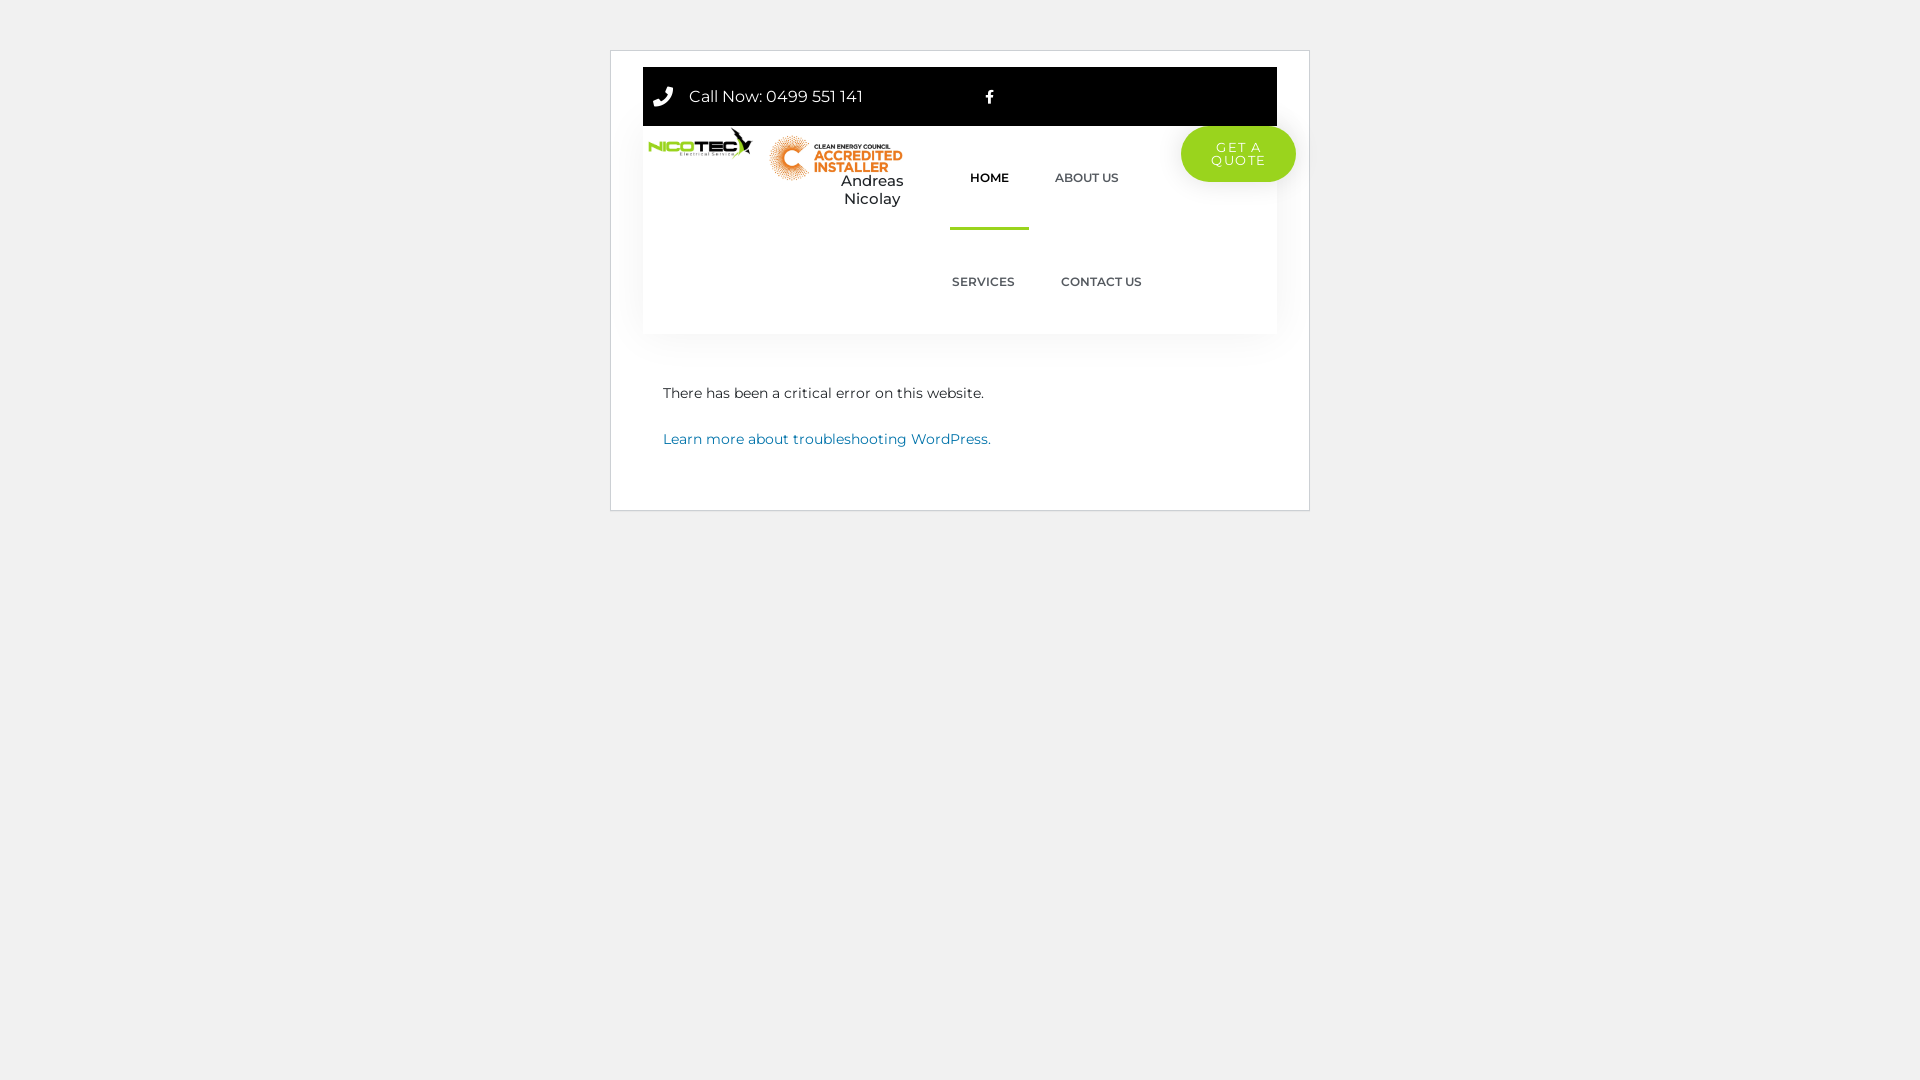 The height and width of the screenshot is (1080, 1920). Describe the element at coordinates (984, 282) in the screenshot. I see `SERVICES` at that location.